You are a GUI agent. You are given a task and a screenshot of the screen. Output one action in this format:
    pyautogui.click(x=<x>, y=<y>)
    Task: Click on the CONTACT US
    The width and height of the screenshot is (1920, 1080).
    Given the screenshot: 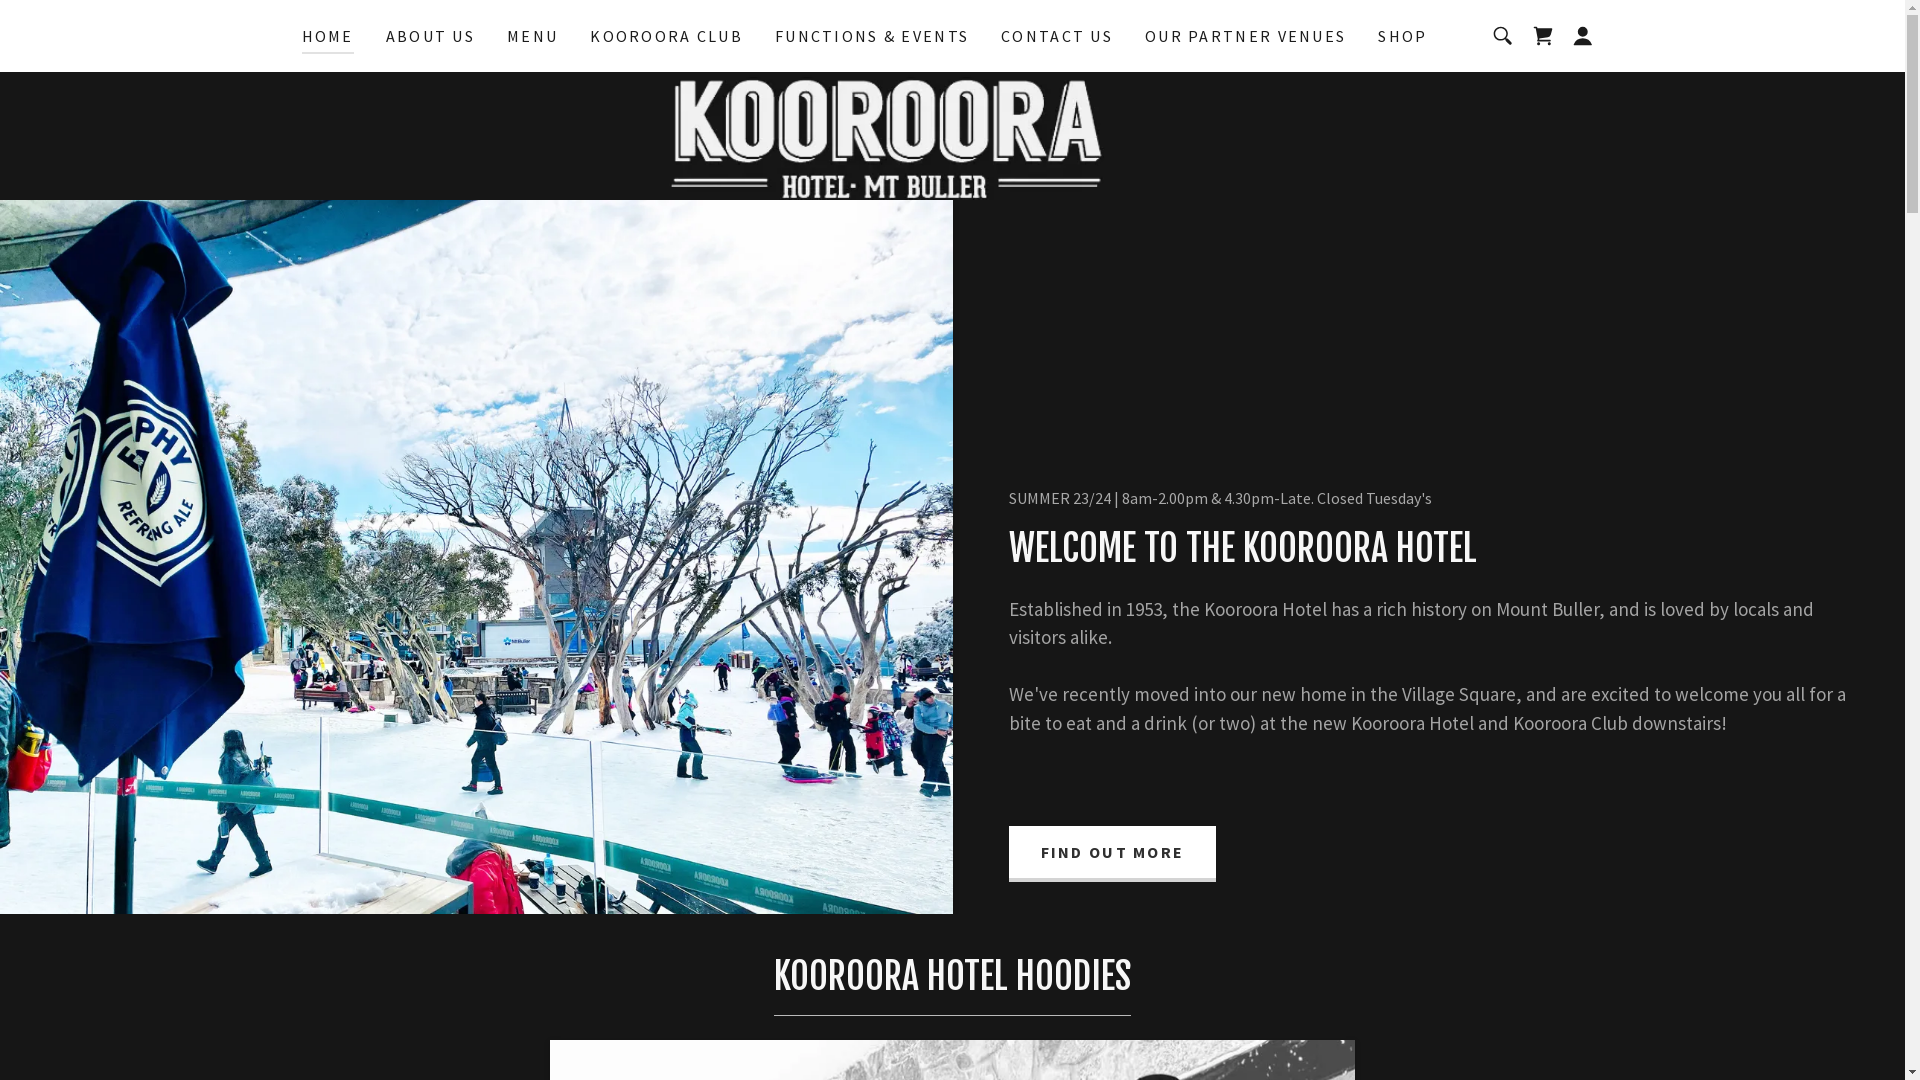 What is the action you would take?
    pyautogui.click(x=1056, y=36)
    